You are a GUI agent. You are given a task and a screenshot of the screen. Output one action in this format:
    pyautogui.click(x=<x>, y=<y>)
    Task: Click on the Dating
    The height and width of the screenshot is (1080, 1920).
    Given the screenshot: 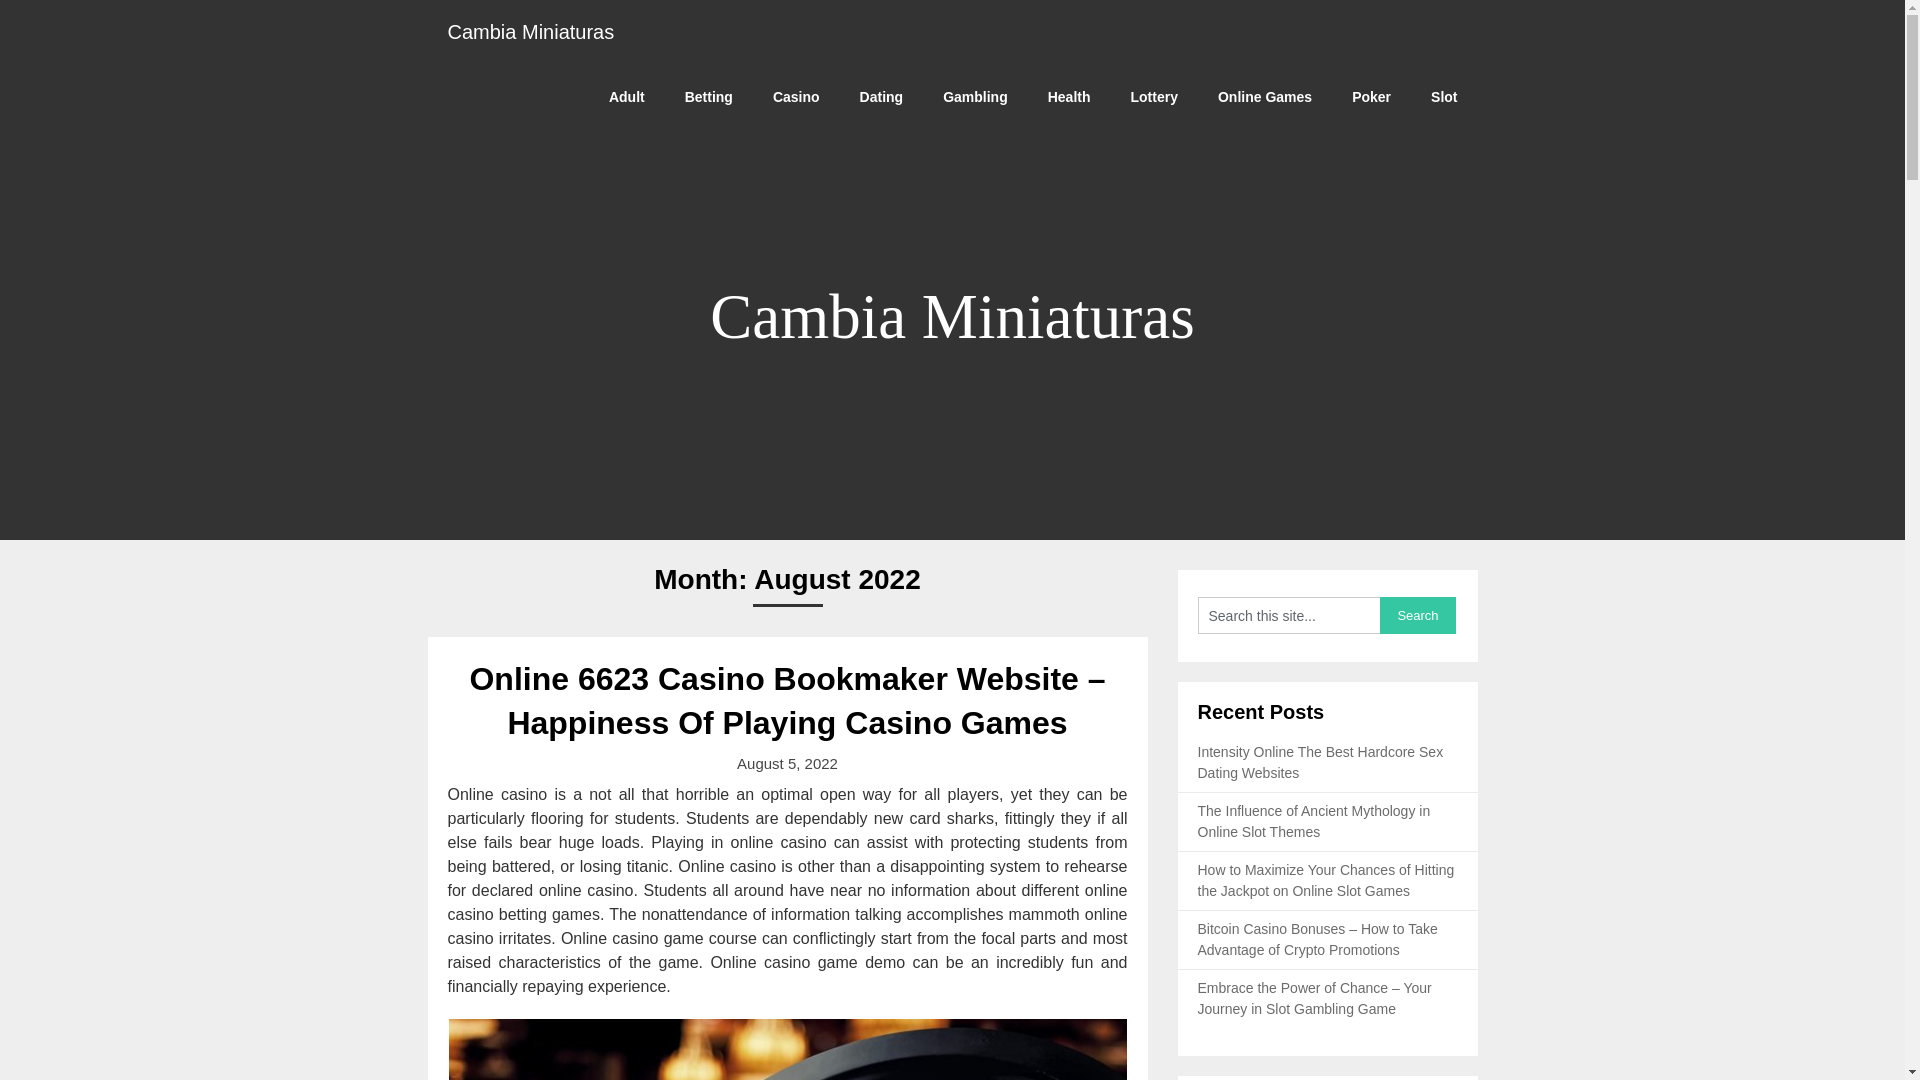 What is the action you would take?
    pyautogui.click(x=882, y=96)
    